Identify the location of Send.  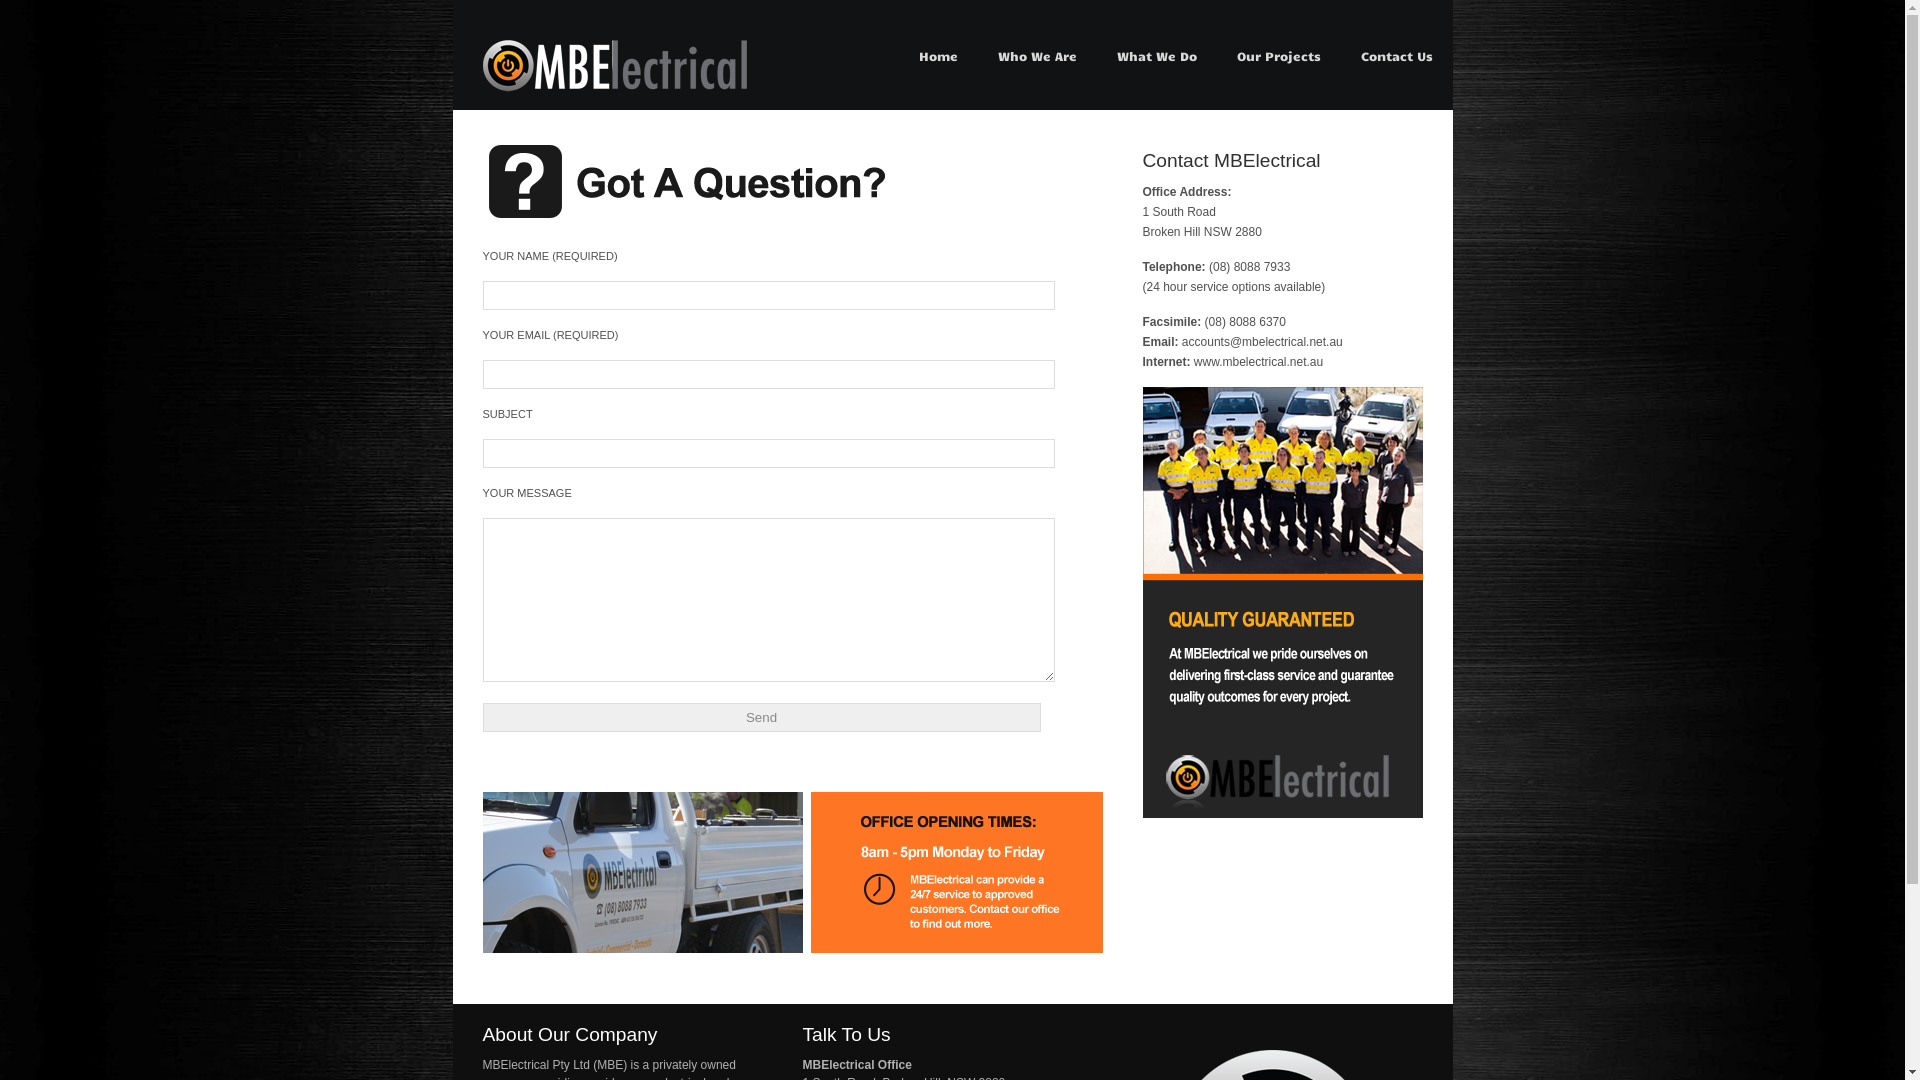
(761, 718).